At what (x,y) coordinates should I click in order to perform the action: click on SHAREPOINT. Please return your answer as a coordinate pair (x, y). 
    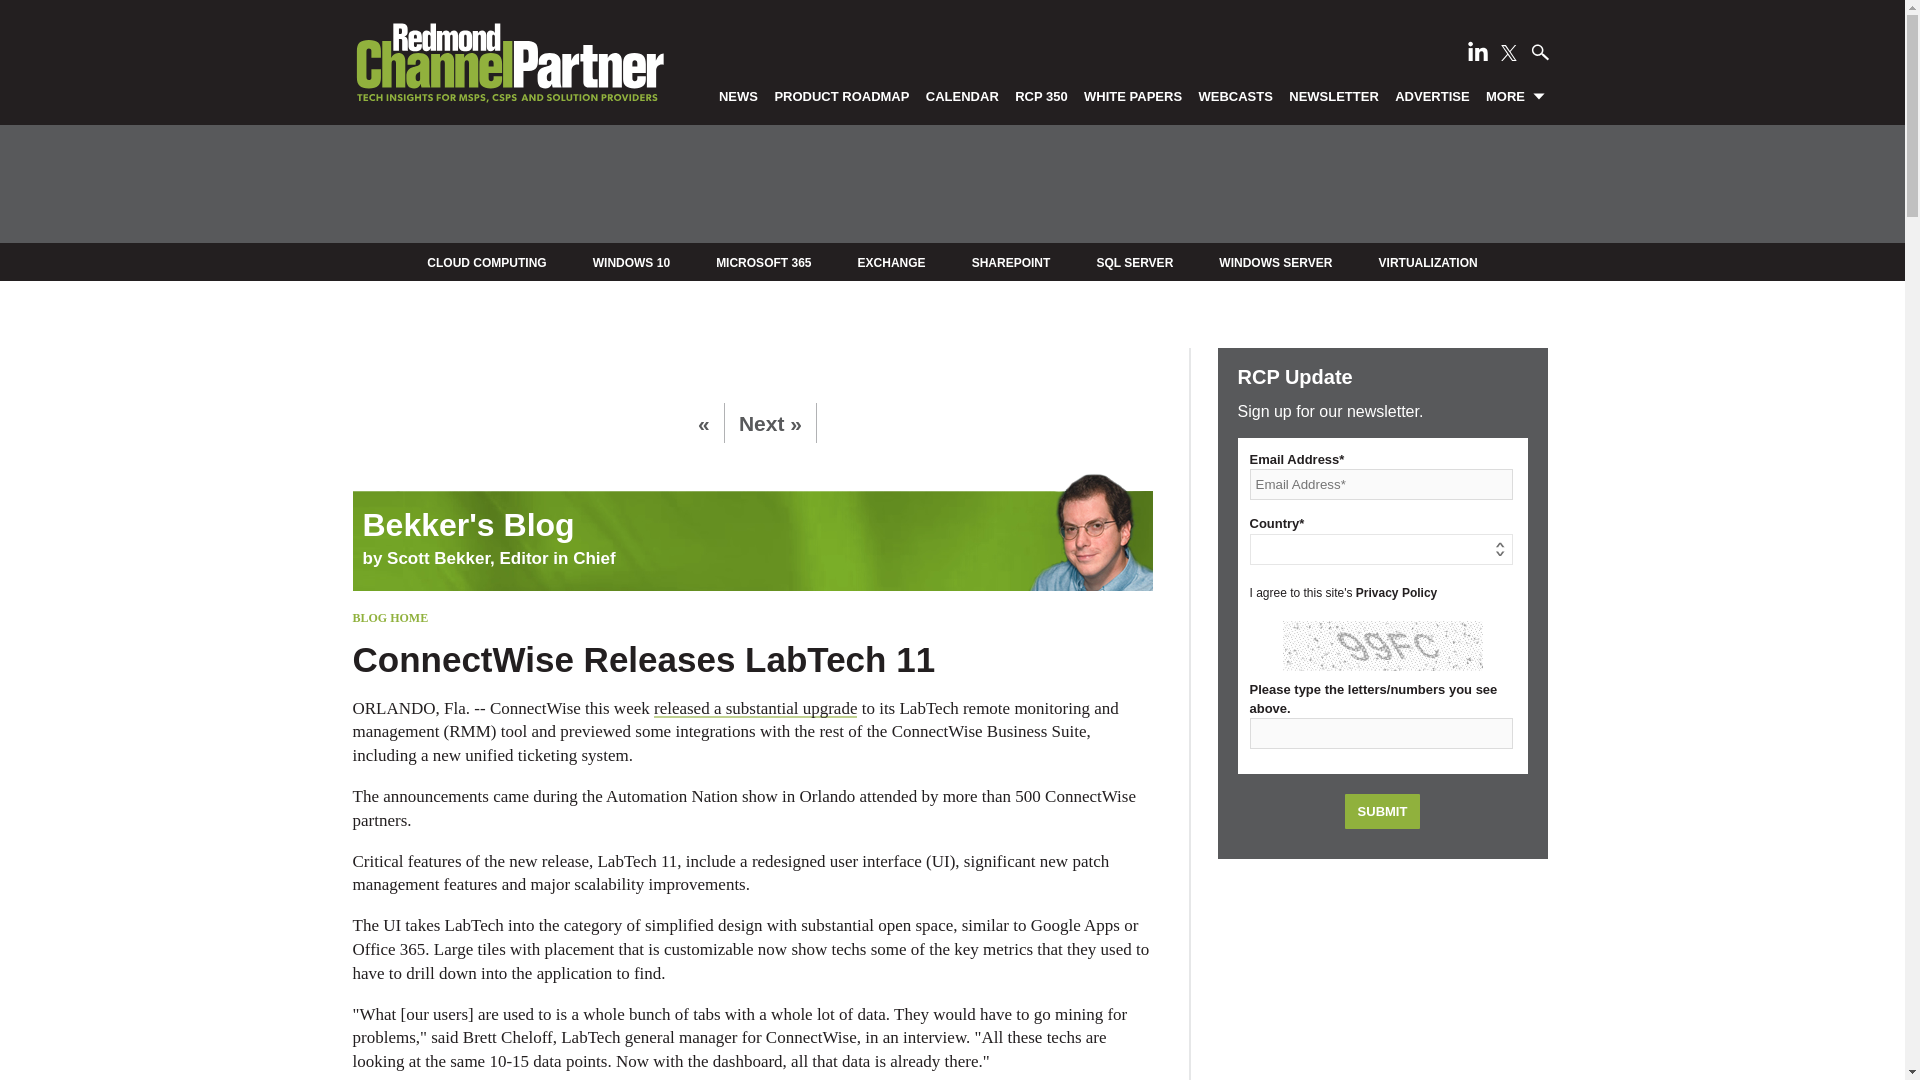
    Looking at the image, I should click on (1010, 262).